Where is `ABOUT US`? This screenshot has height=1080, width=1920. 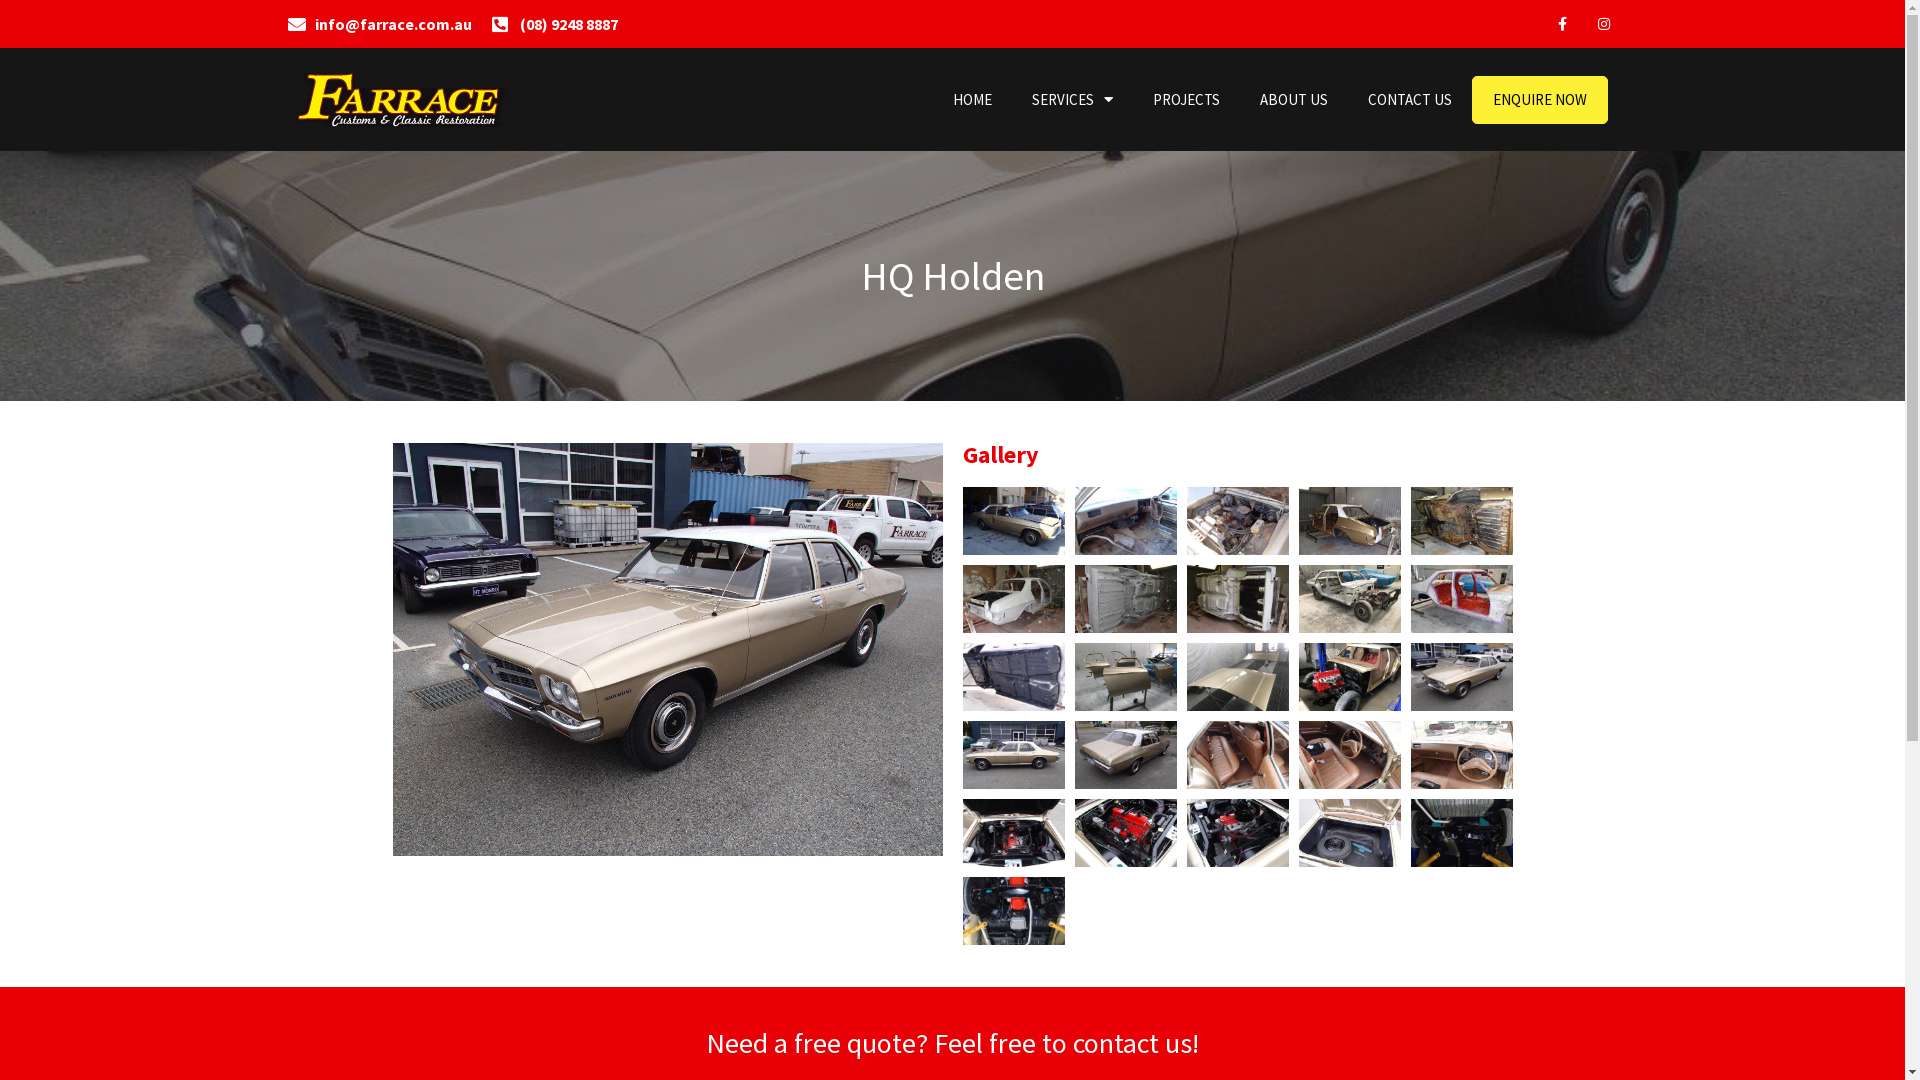 ABOUT US is located at coordinates (1294, 100).